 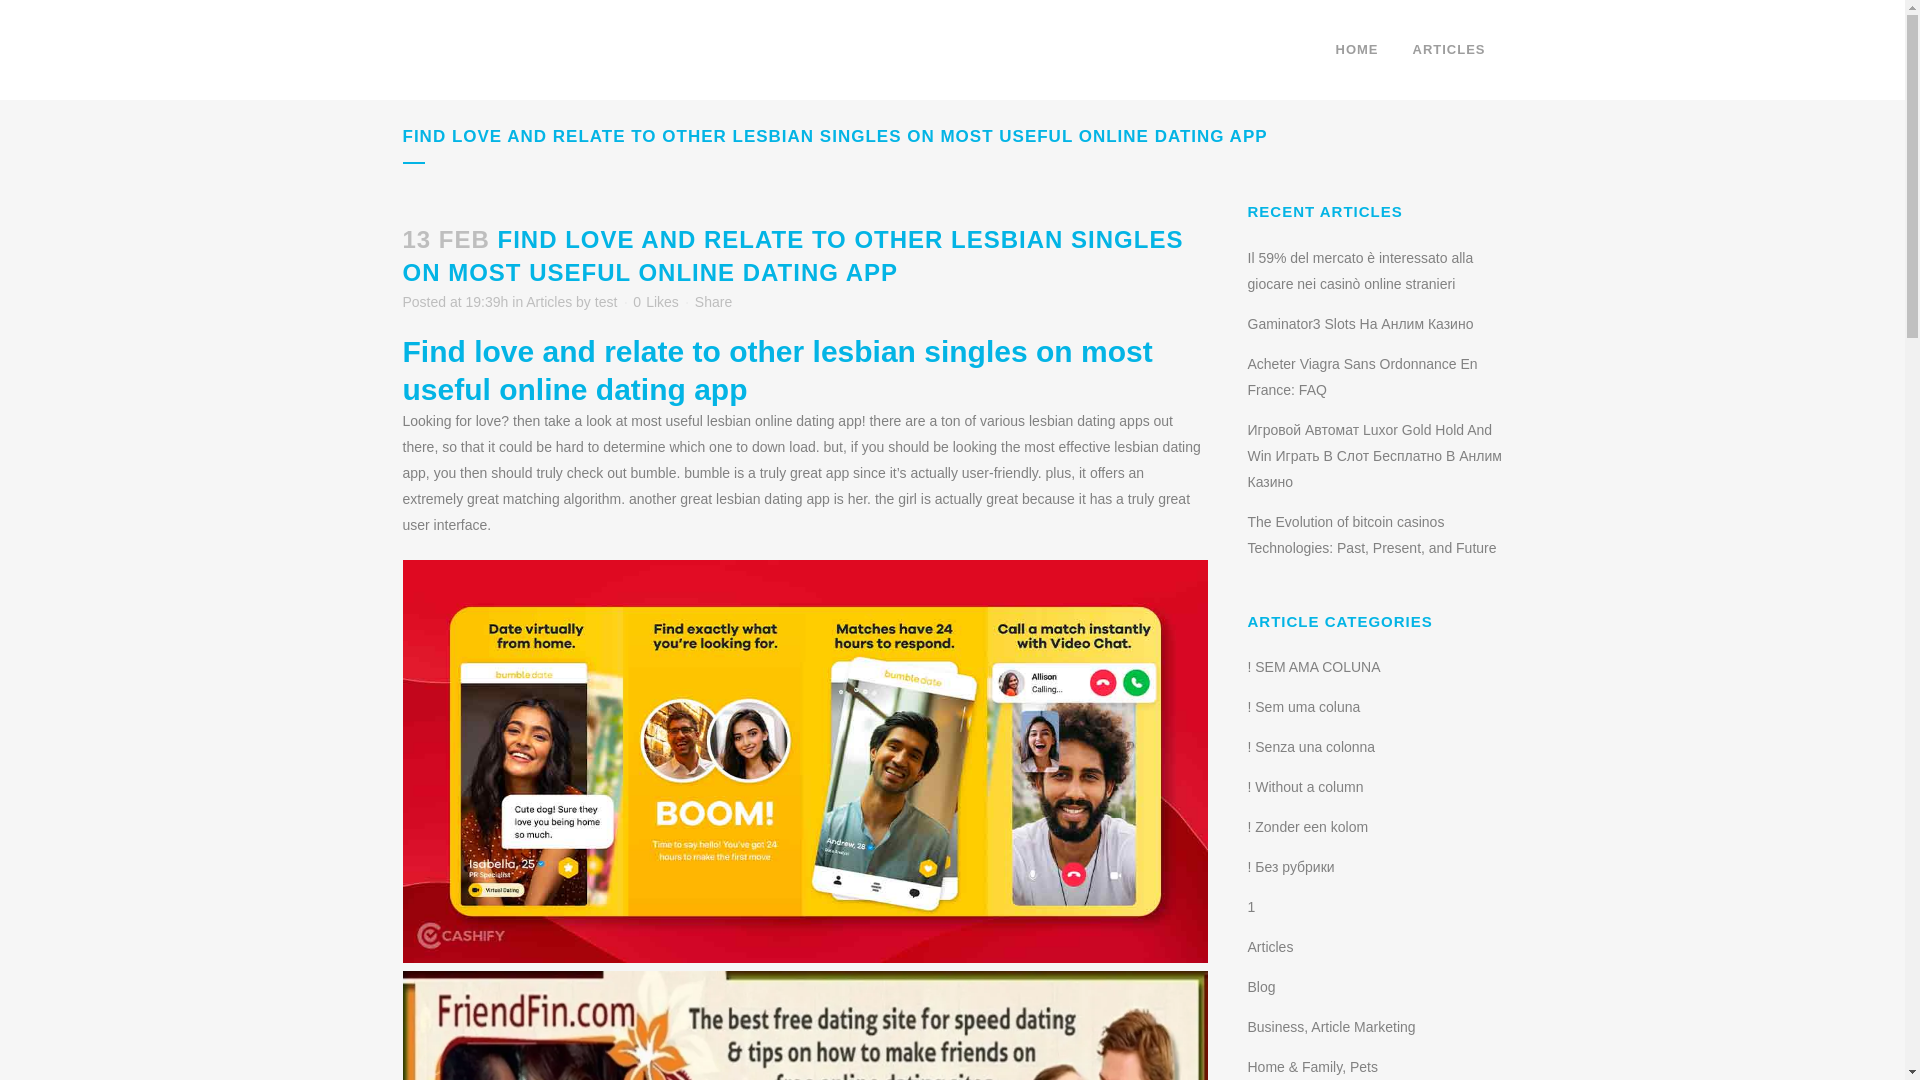 What do you see at coordinates (655, 301) in the screenshot?
I see `0 Likes` at bounding box center [655, 301].